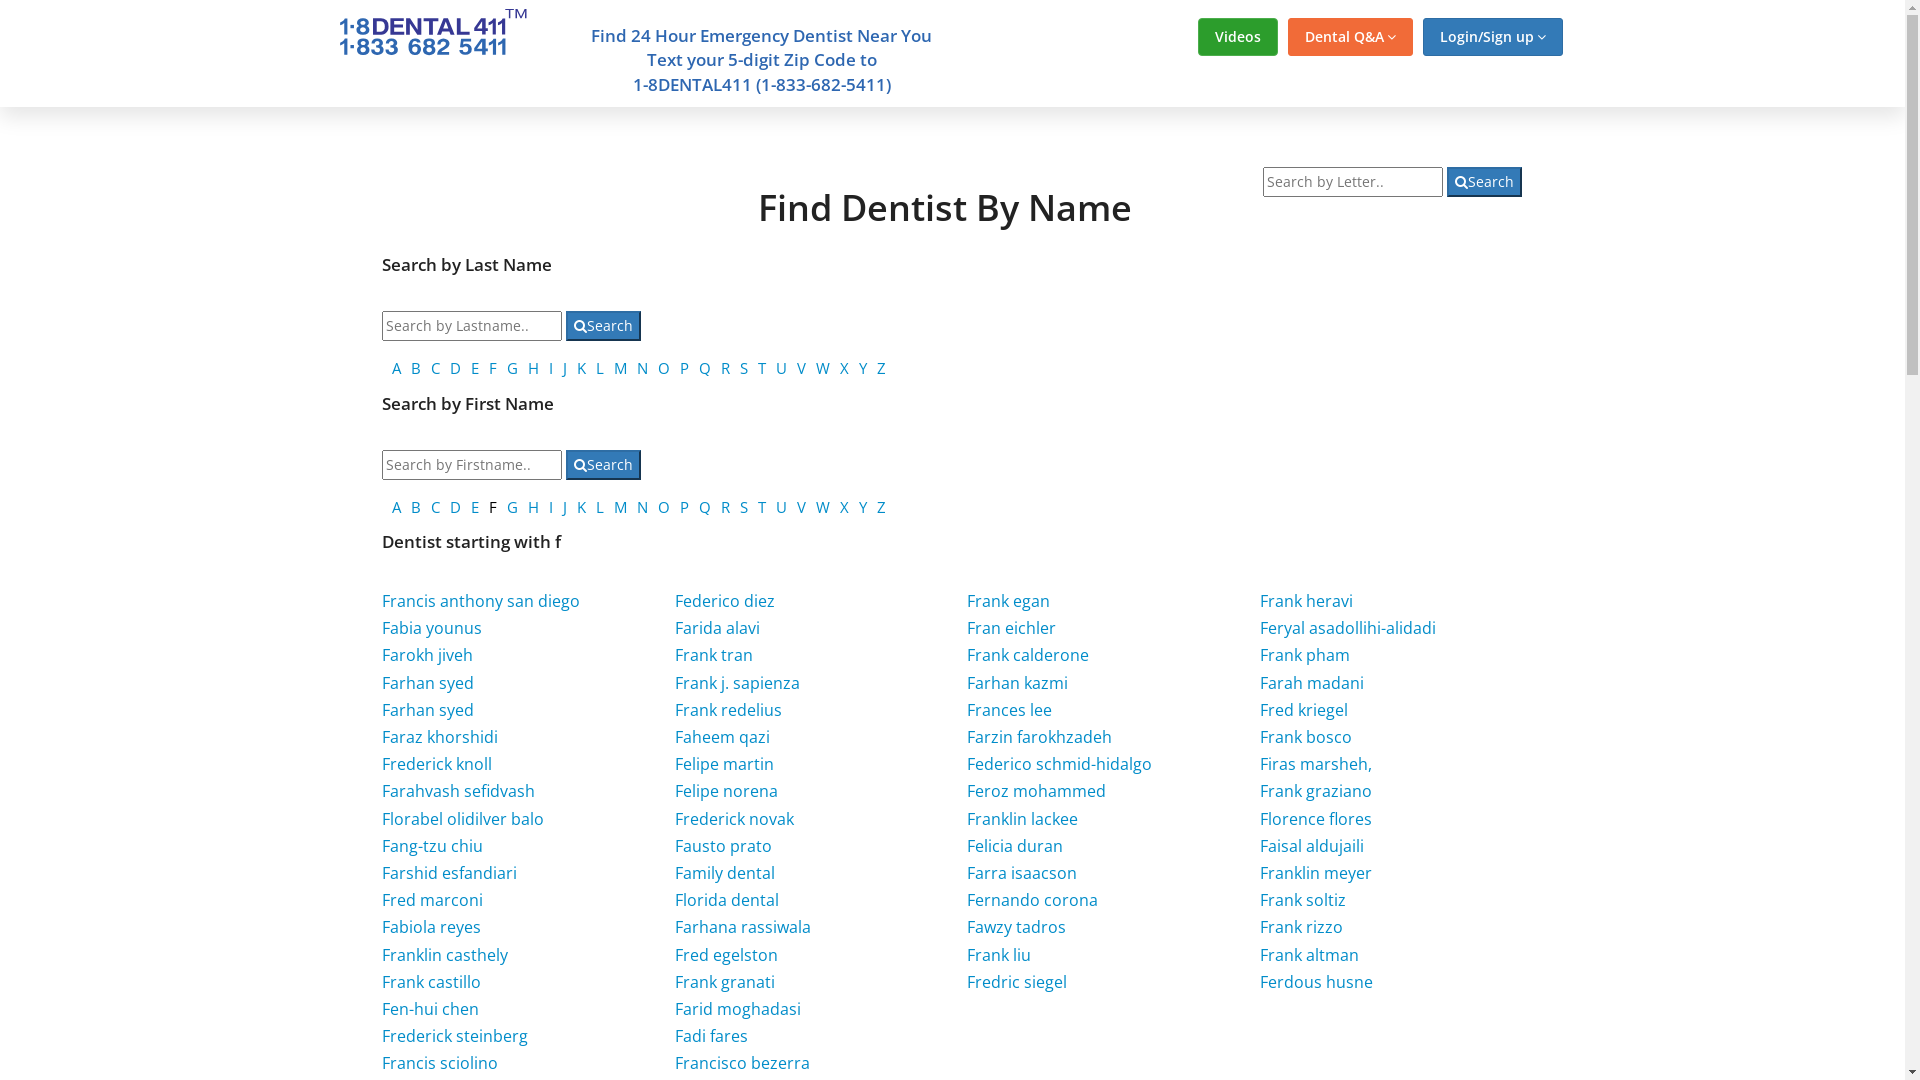 The width and height of the screenshot is (1920, 1080). Describe the element at coordinates (1008, 601) in the screenshot. I see `Frank egan` at that location.